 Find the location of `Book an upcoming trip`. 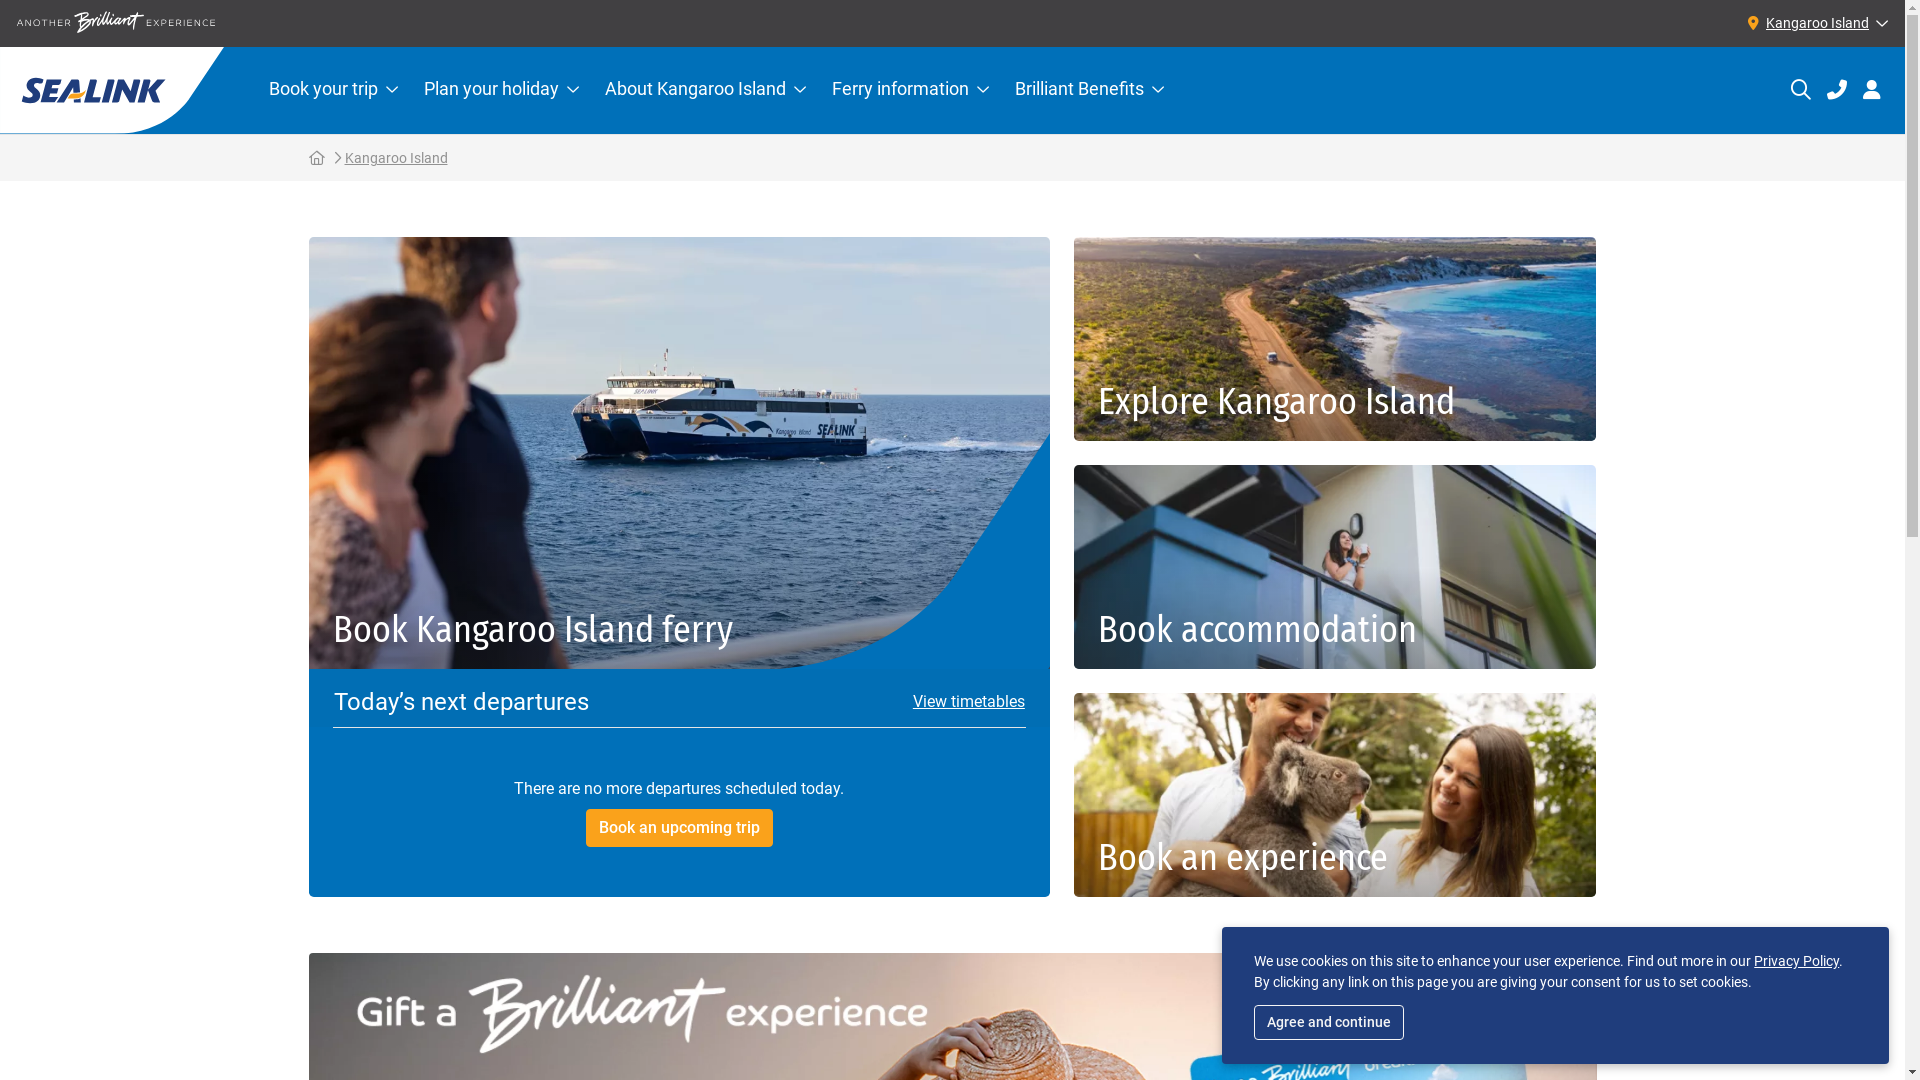

Book an upcoming trip is located at coordinates (680, 828).